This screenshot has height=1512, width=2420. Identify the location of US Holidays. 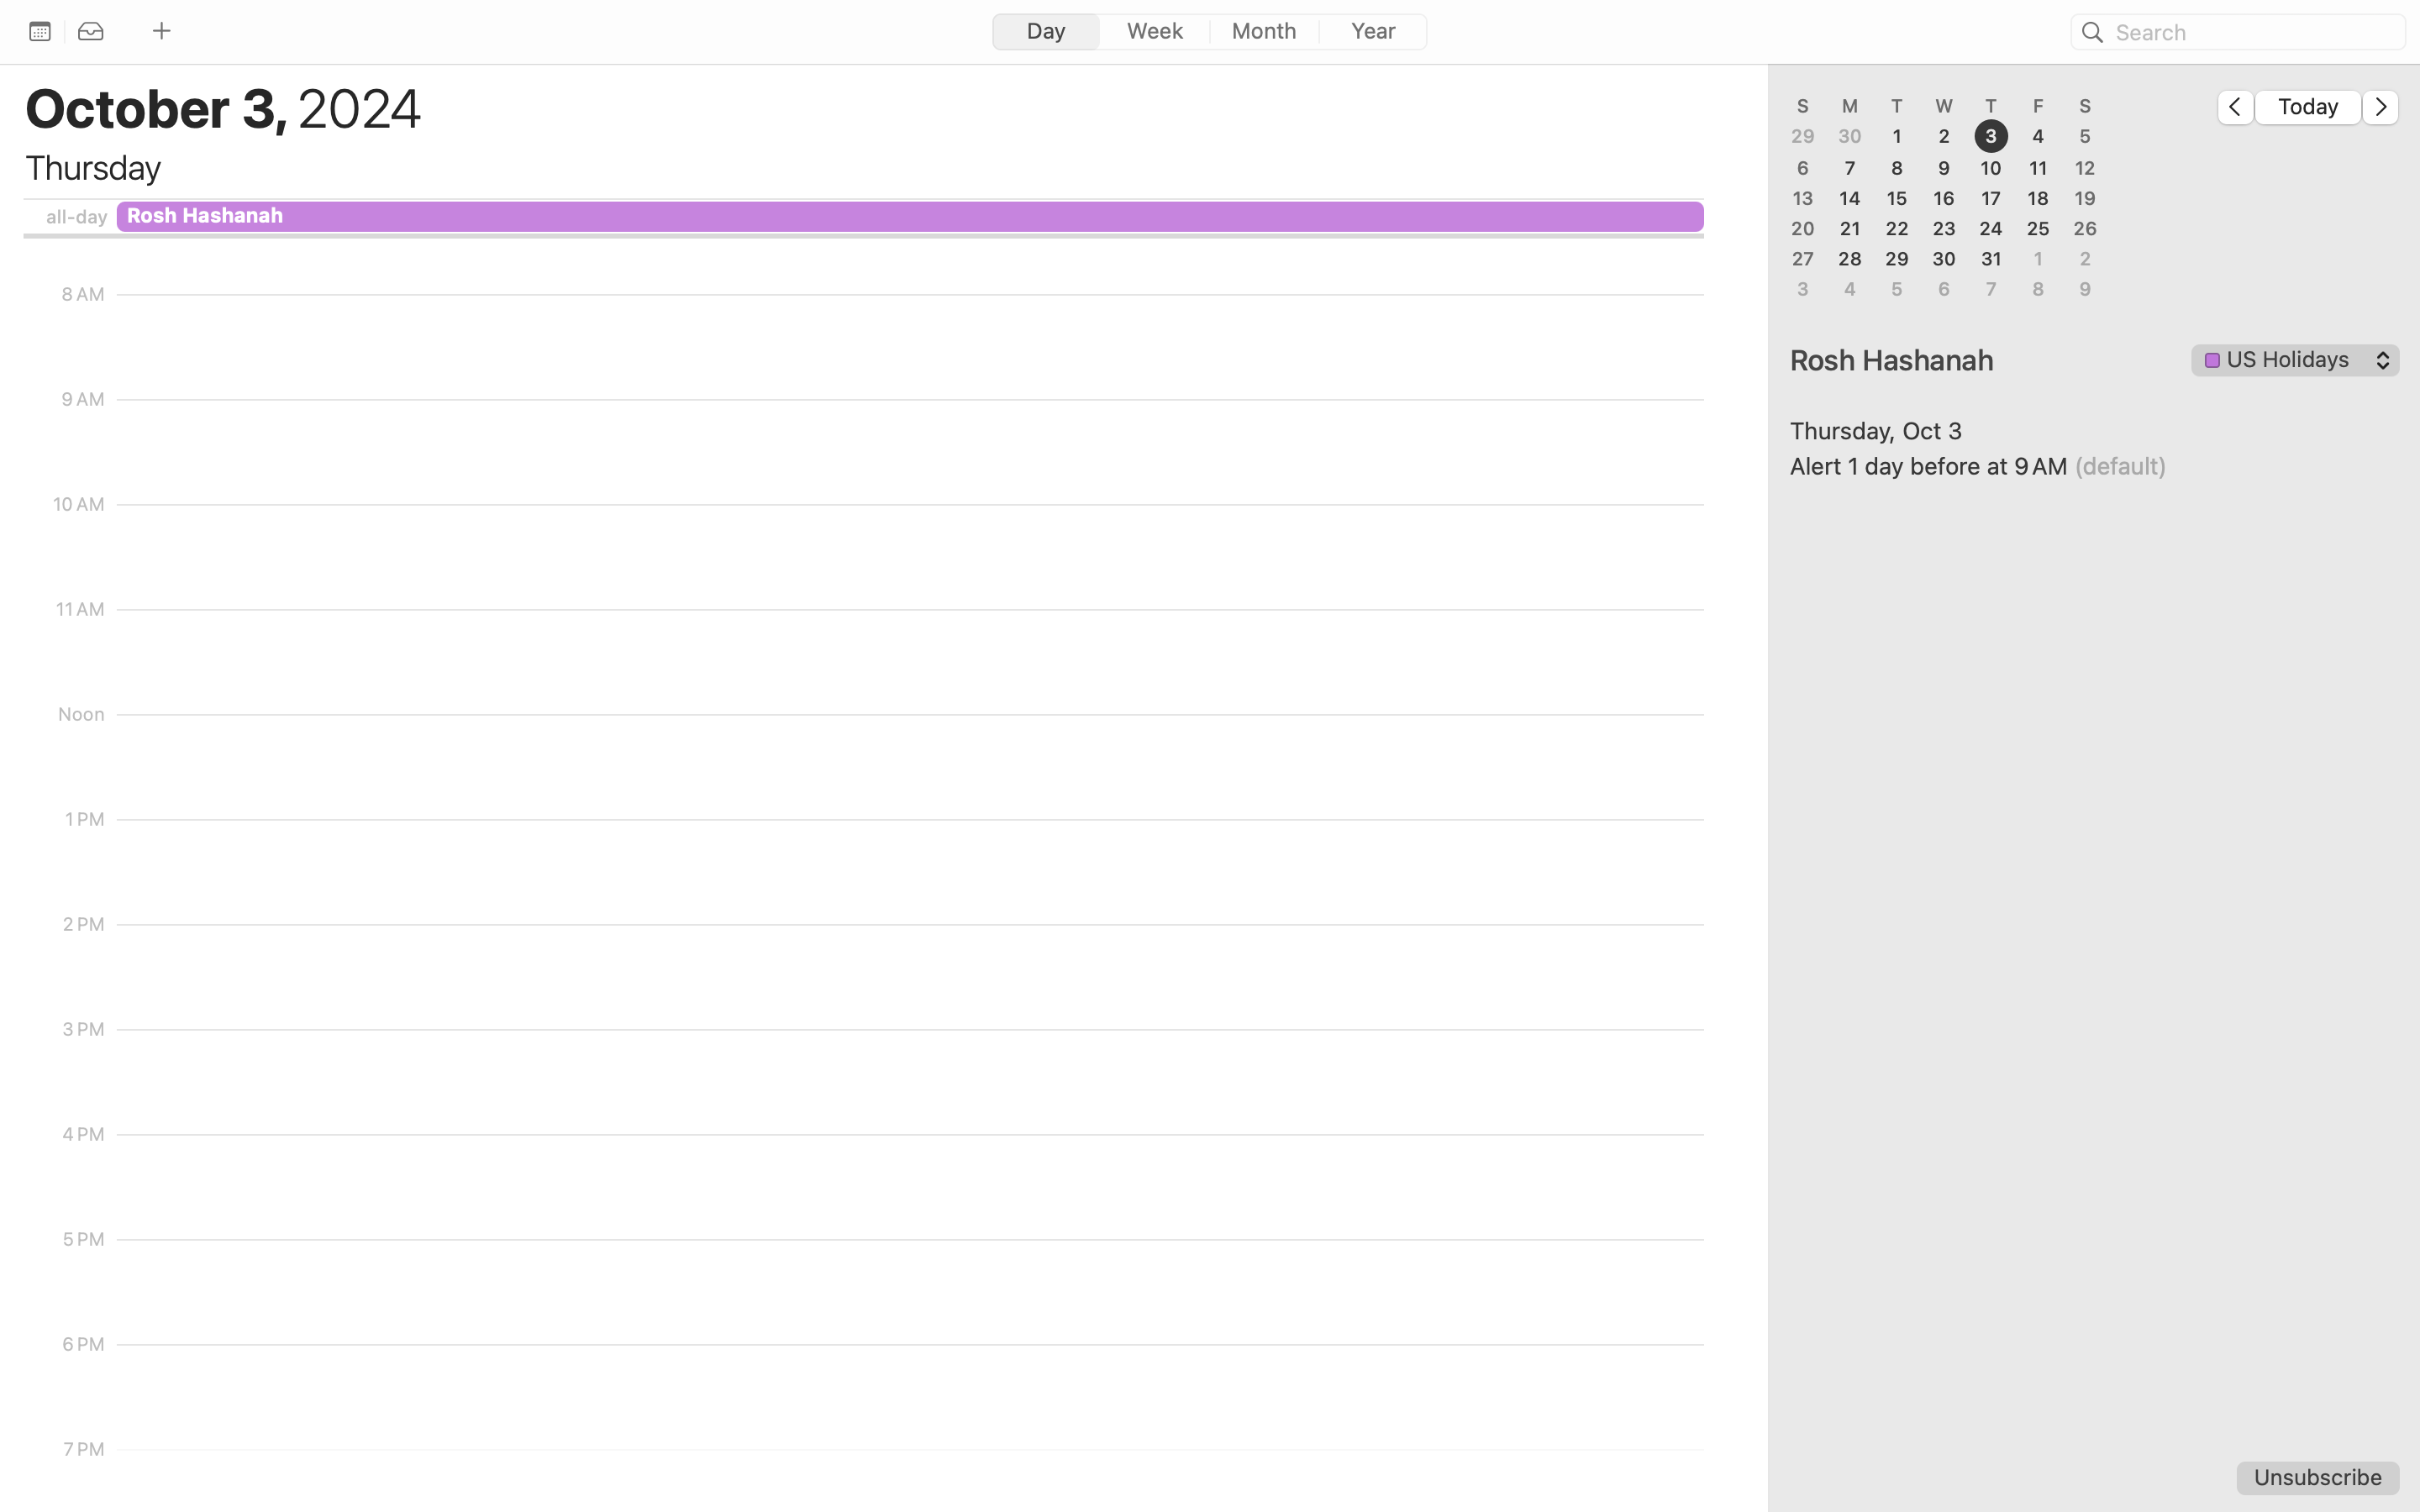
(2296, 363).